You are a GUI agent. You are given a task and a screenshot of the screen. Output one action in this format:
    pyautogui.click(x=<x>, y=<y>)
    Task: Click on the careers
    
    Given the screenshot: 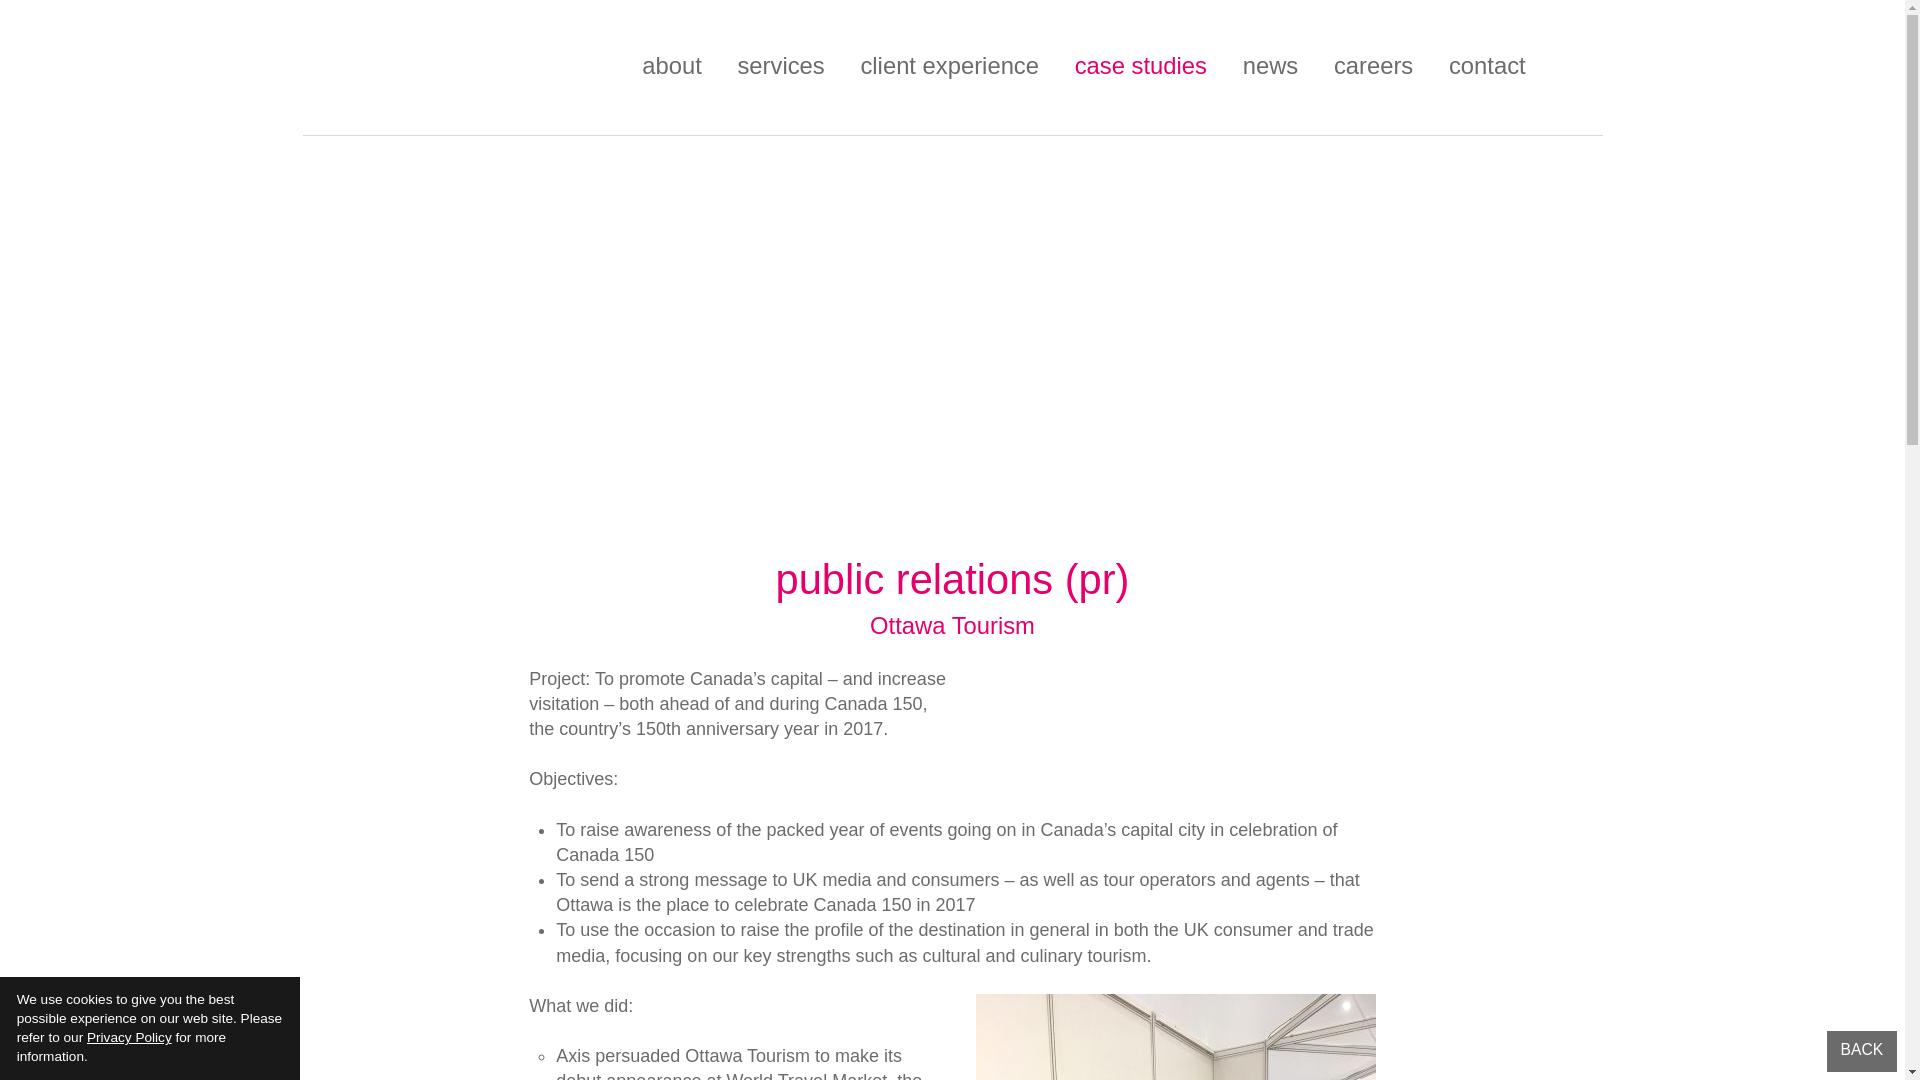 What is the action you would take?
    pyautogui.click(x=1374, y=64)
    